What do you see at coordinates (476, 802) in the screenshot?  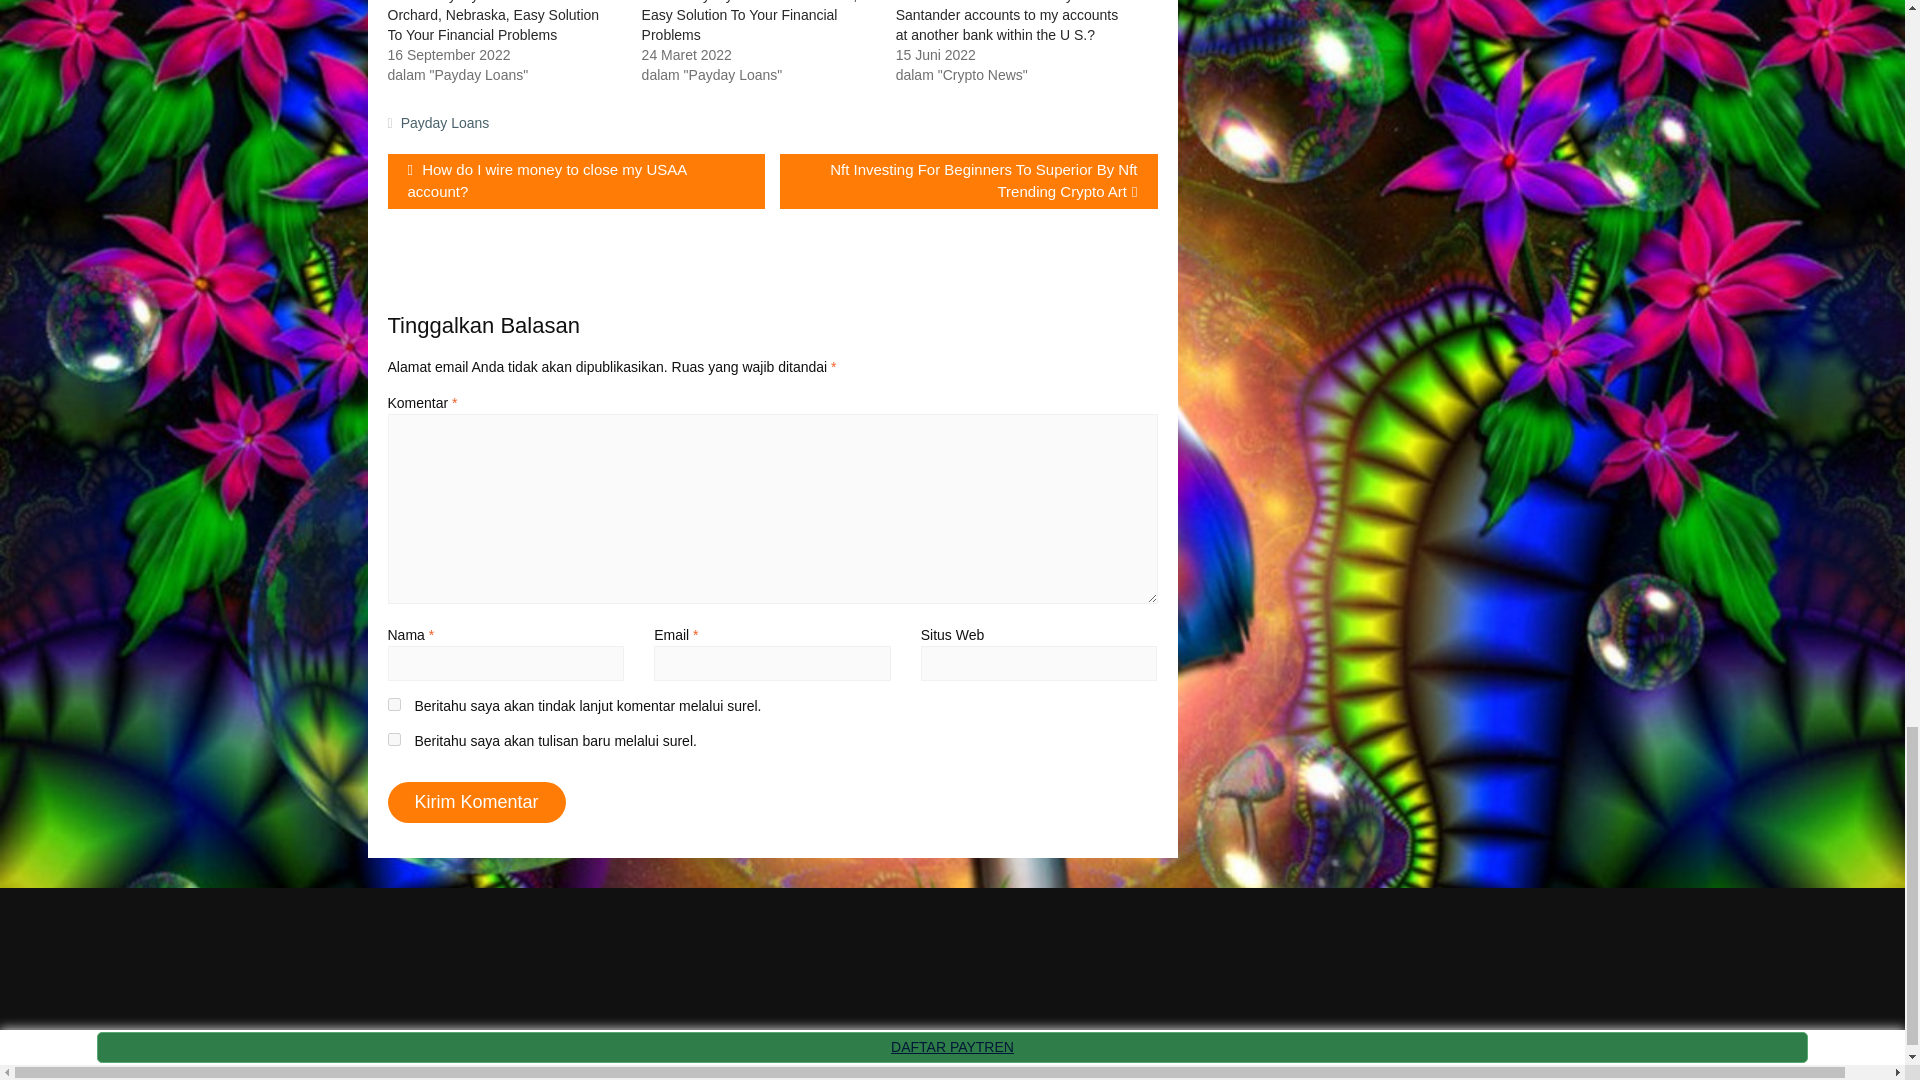 I see `Kirim Komentar` at bounding box center [476, 802].